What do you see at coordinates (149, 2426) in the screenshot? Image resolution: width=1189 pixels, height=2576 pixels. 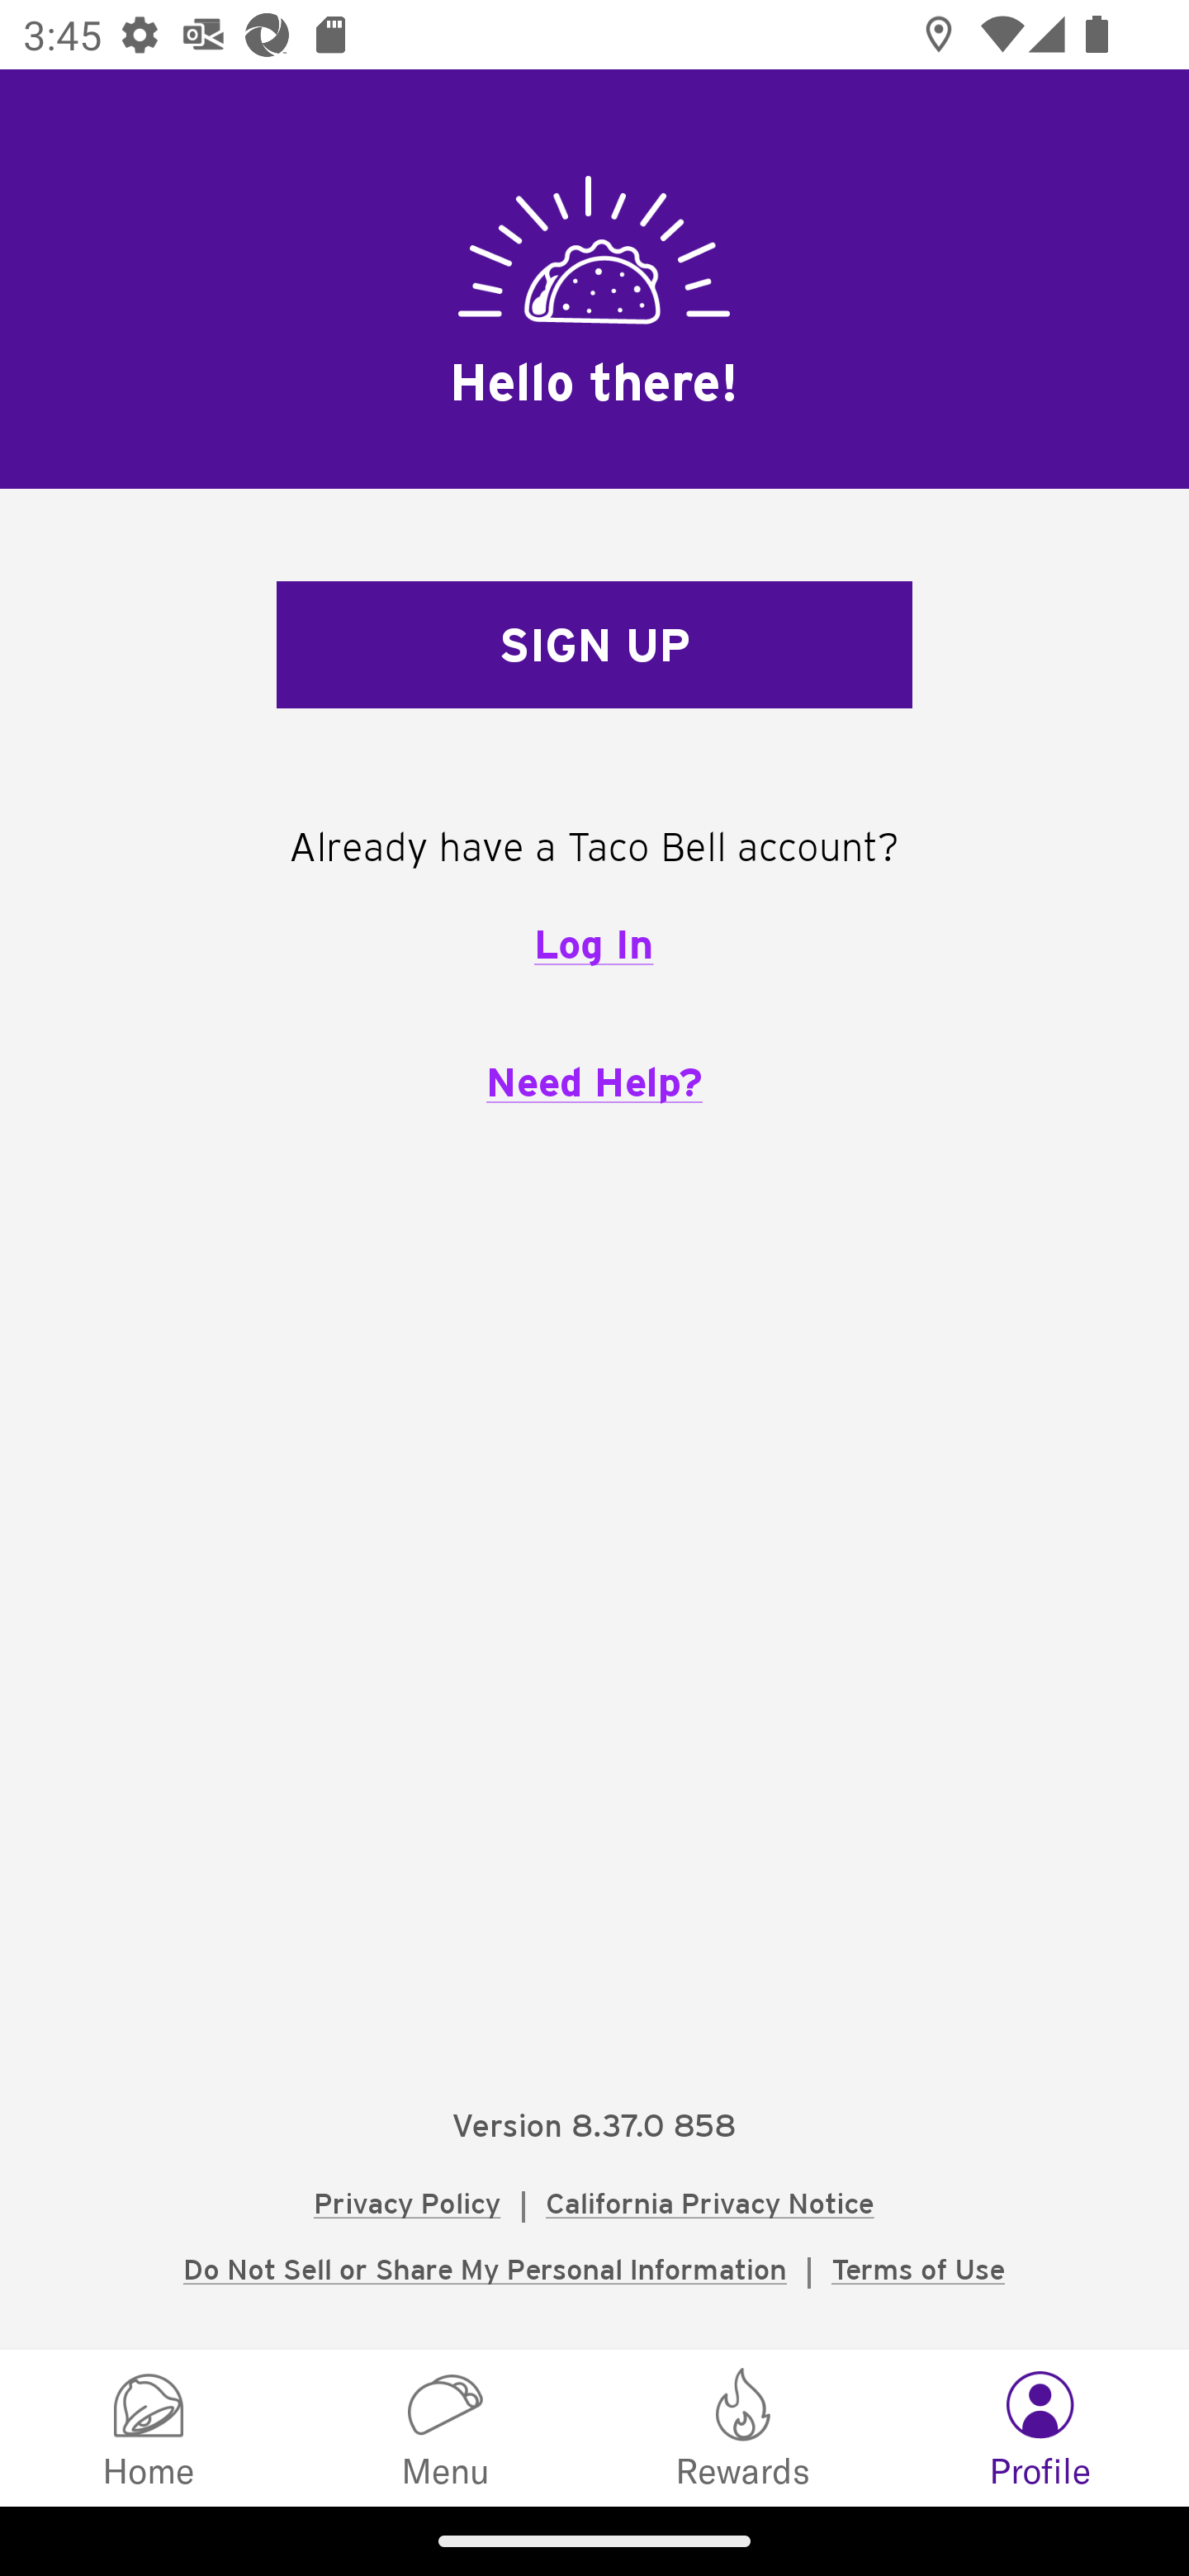 I see `Home` at bounding box center [149, 2426].